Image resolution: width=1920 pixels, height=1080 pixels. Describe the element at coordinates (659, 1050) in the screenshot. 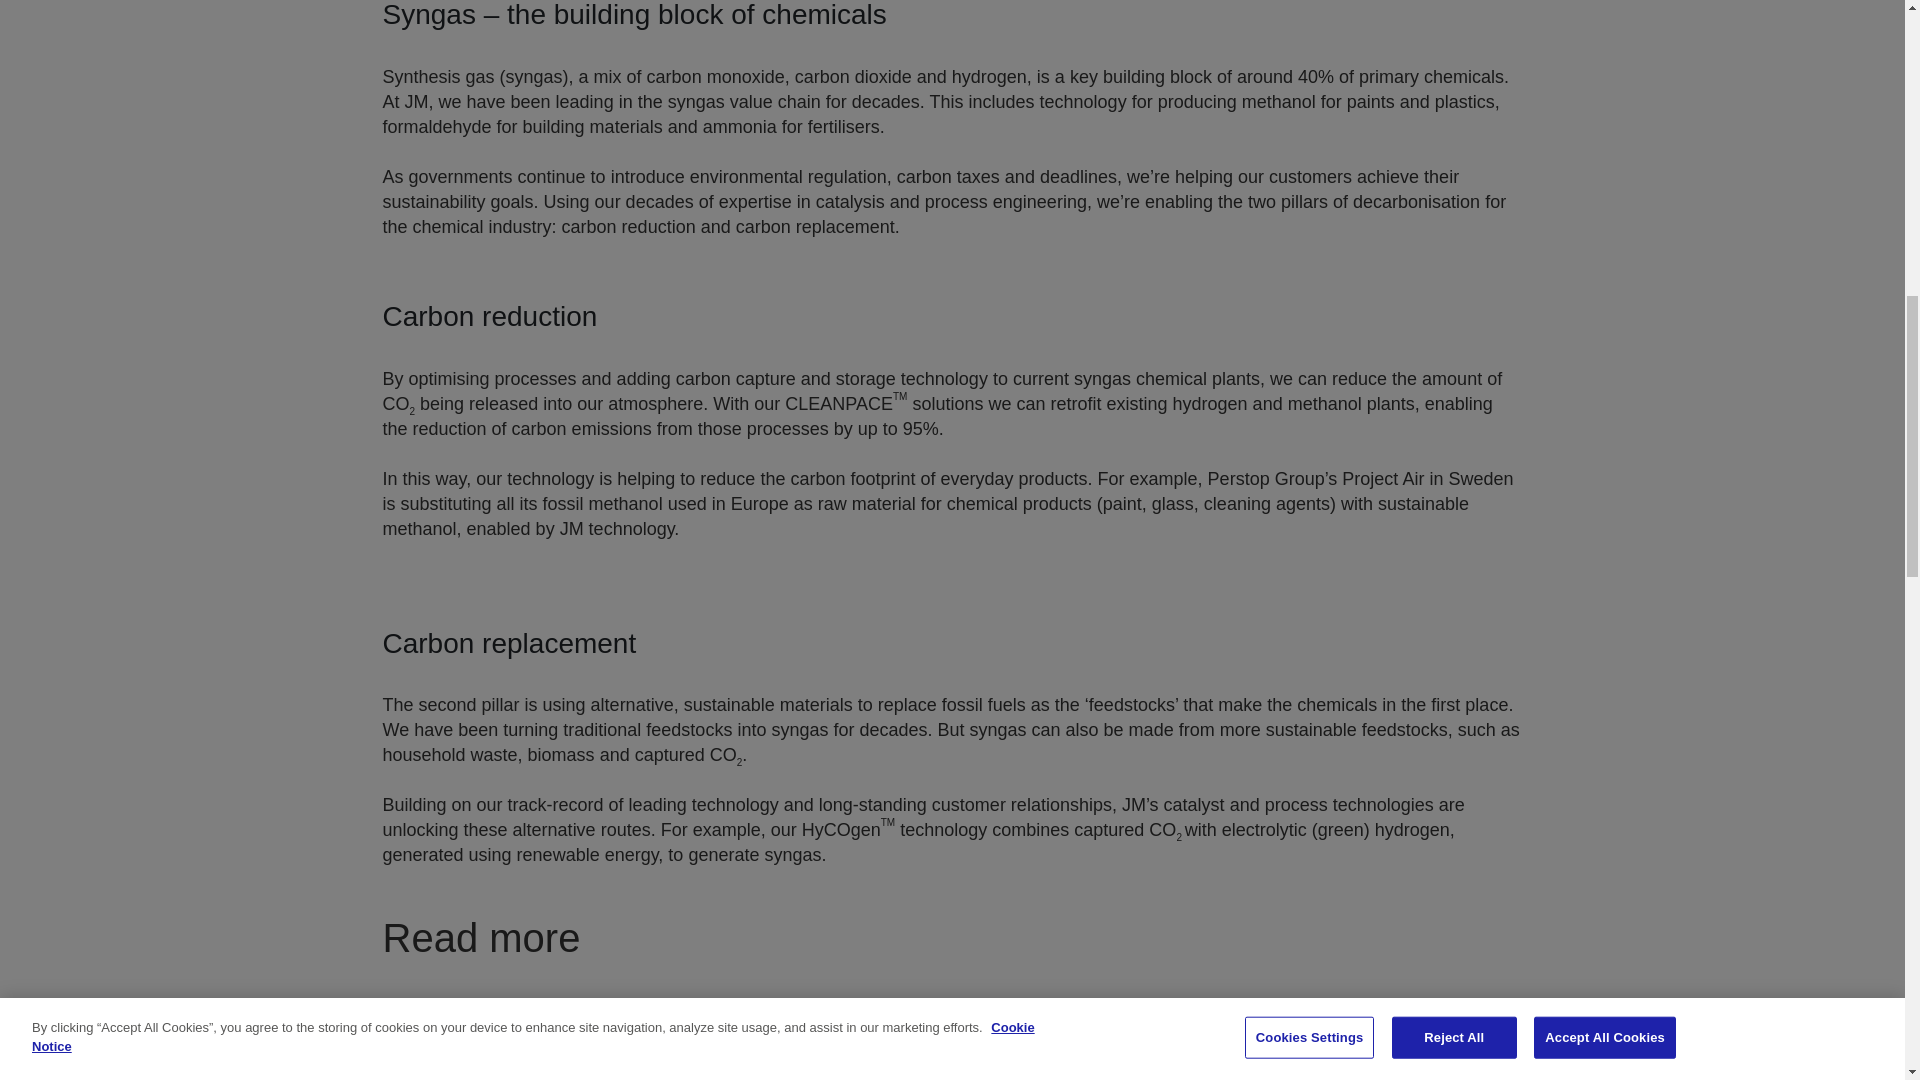

I see `Ammonia and nitric acid` at that location.